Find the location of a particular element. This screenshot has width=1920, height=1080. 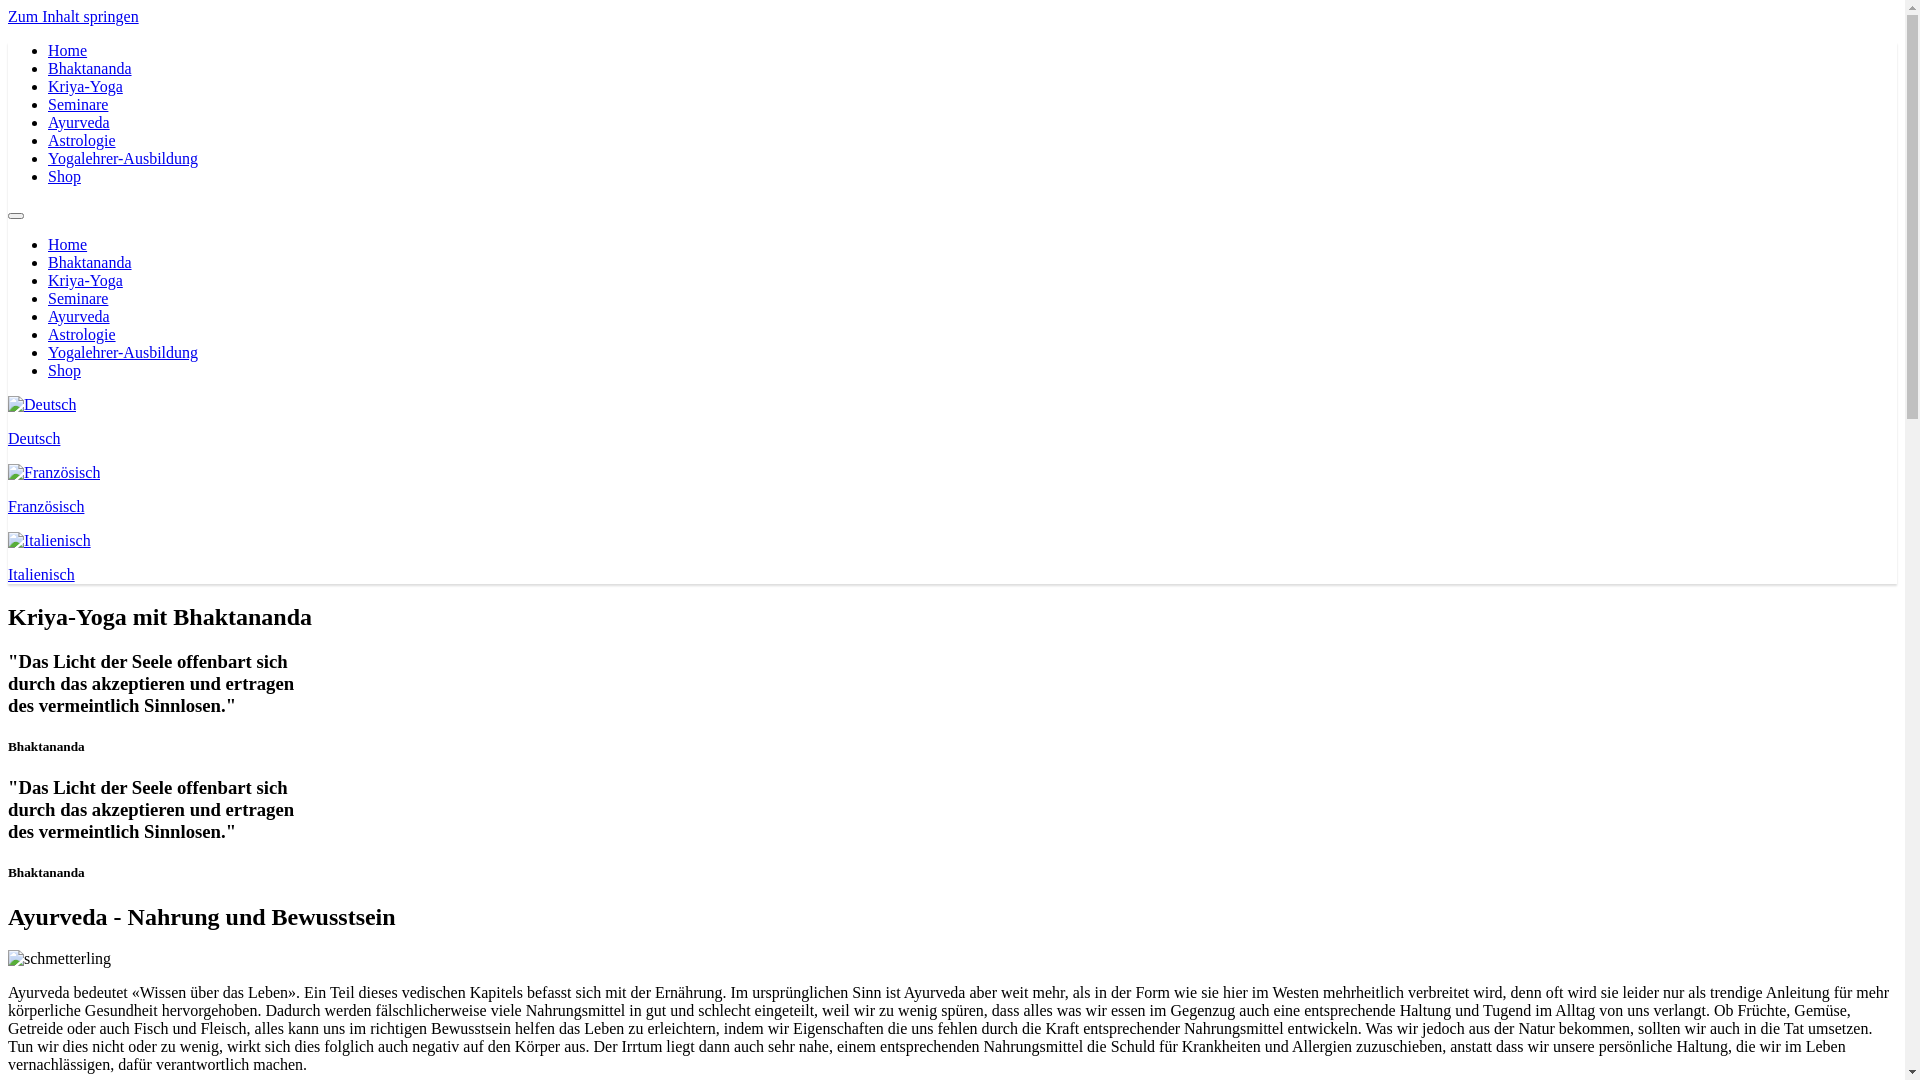

Seminare is located at coordinates (78, 104).